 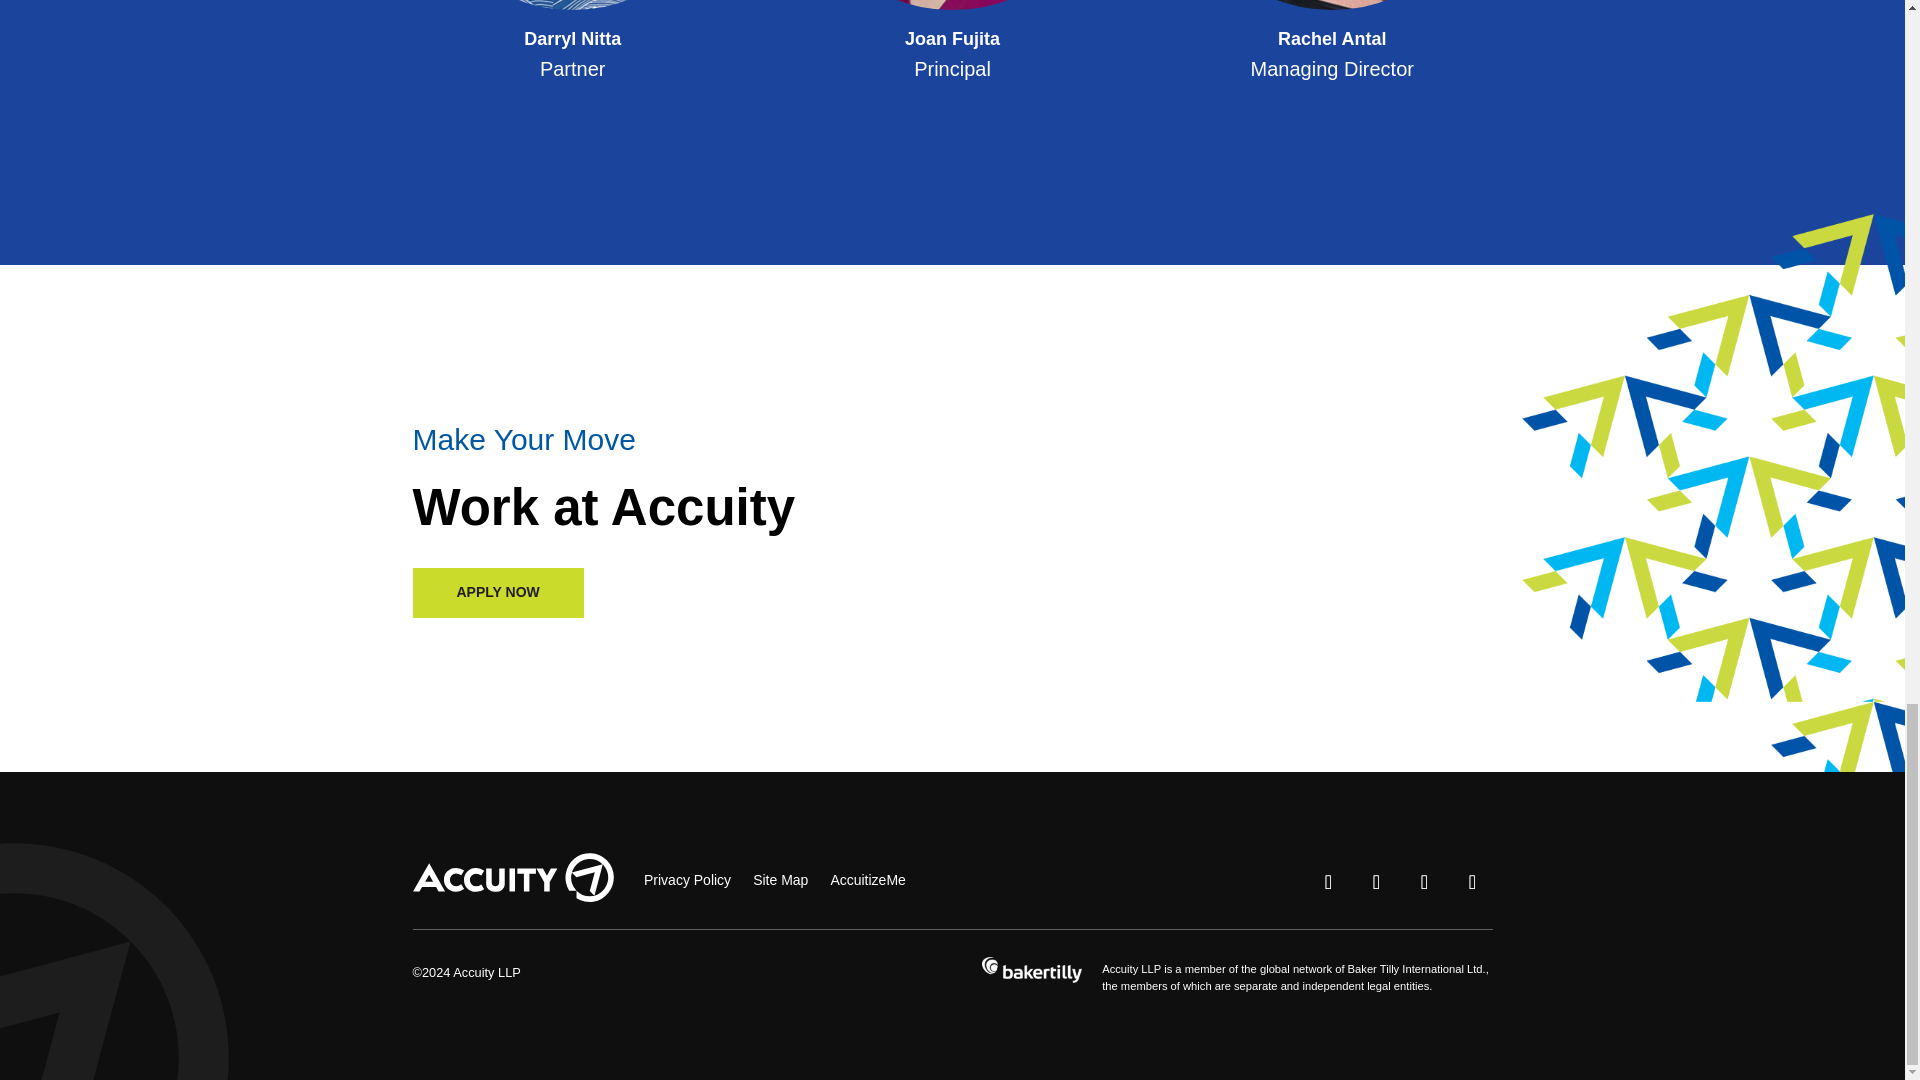 I want to click on APPLY NOW, so click(x=498, y=592).